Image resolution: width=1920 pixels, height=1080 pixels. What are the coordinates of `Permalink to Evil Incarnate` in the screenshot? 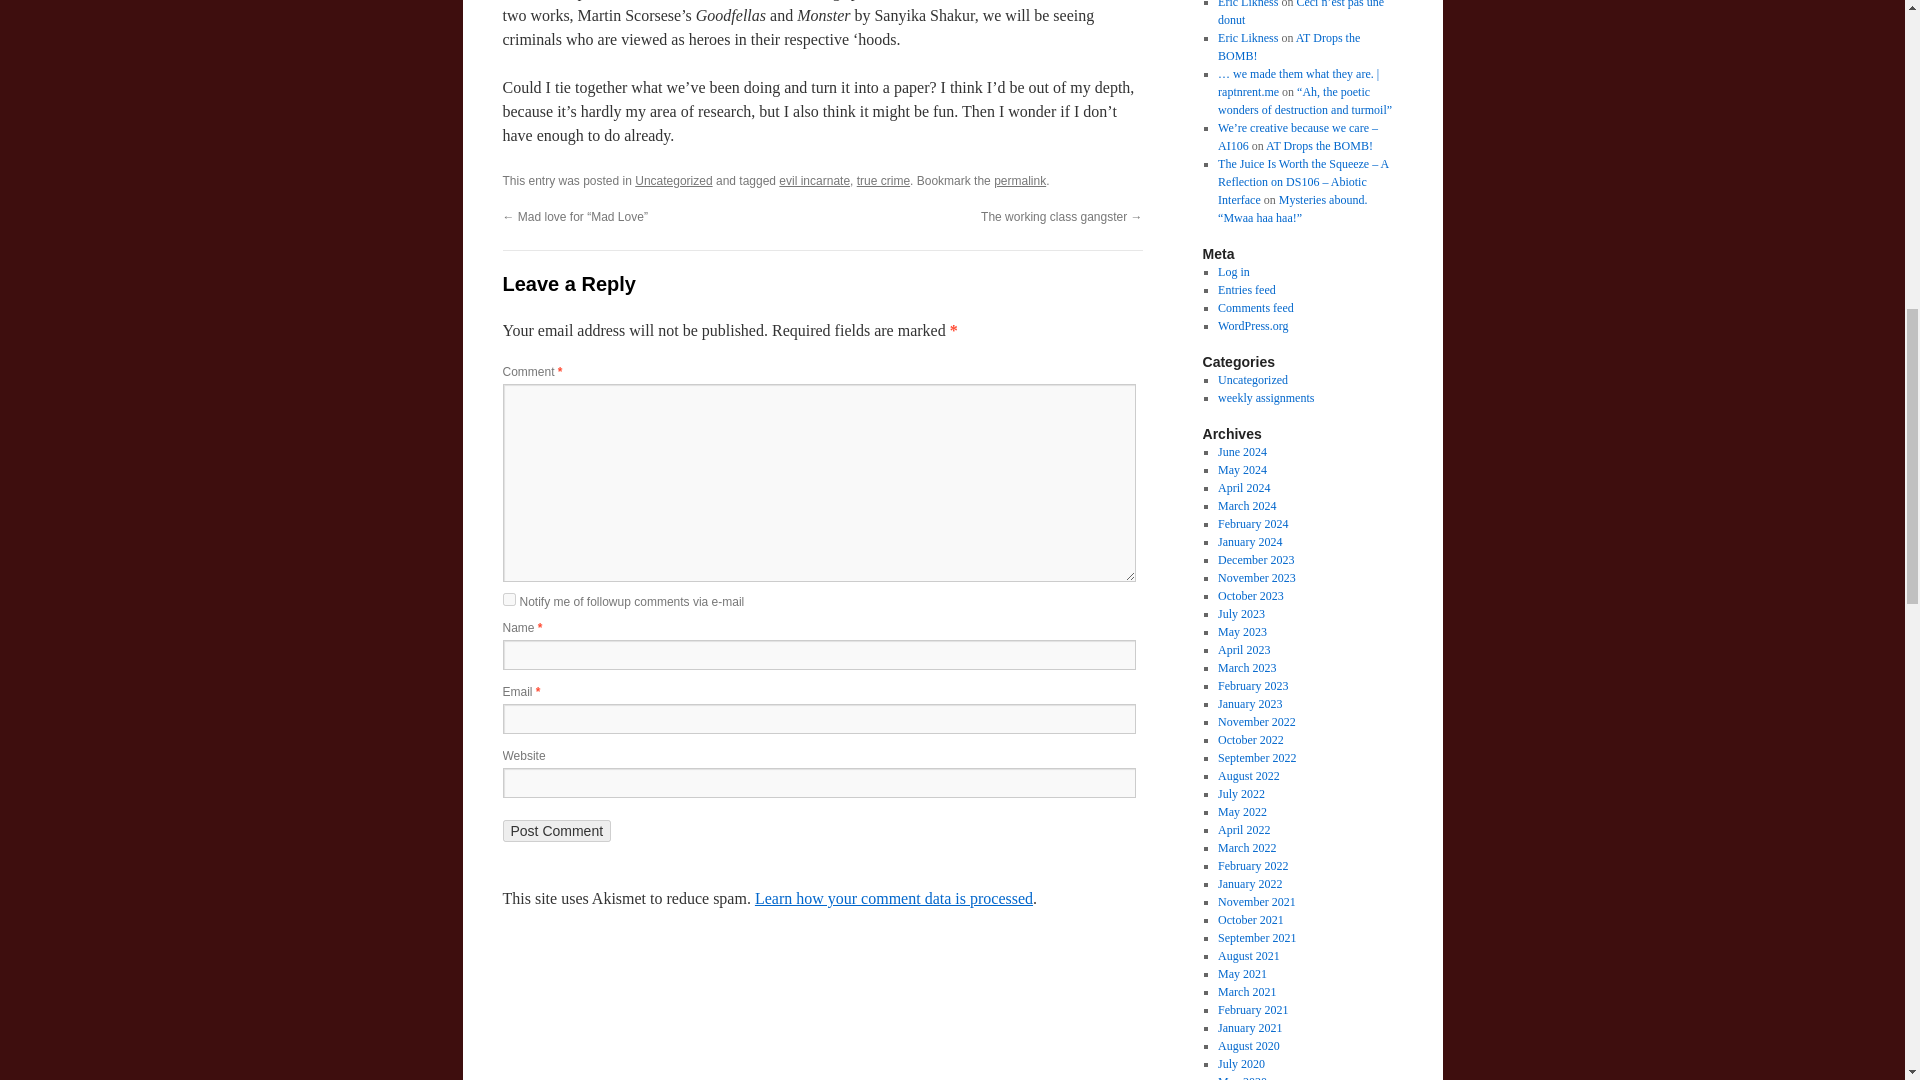 It's located at (1020, 180).